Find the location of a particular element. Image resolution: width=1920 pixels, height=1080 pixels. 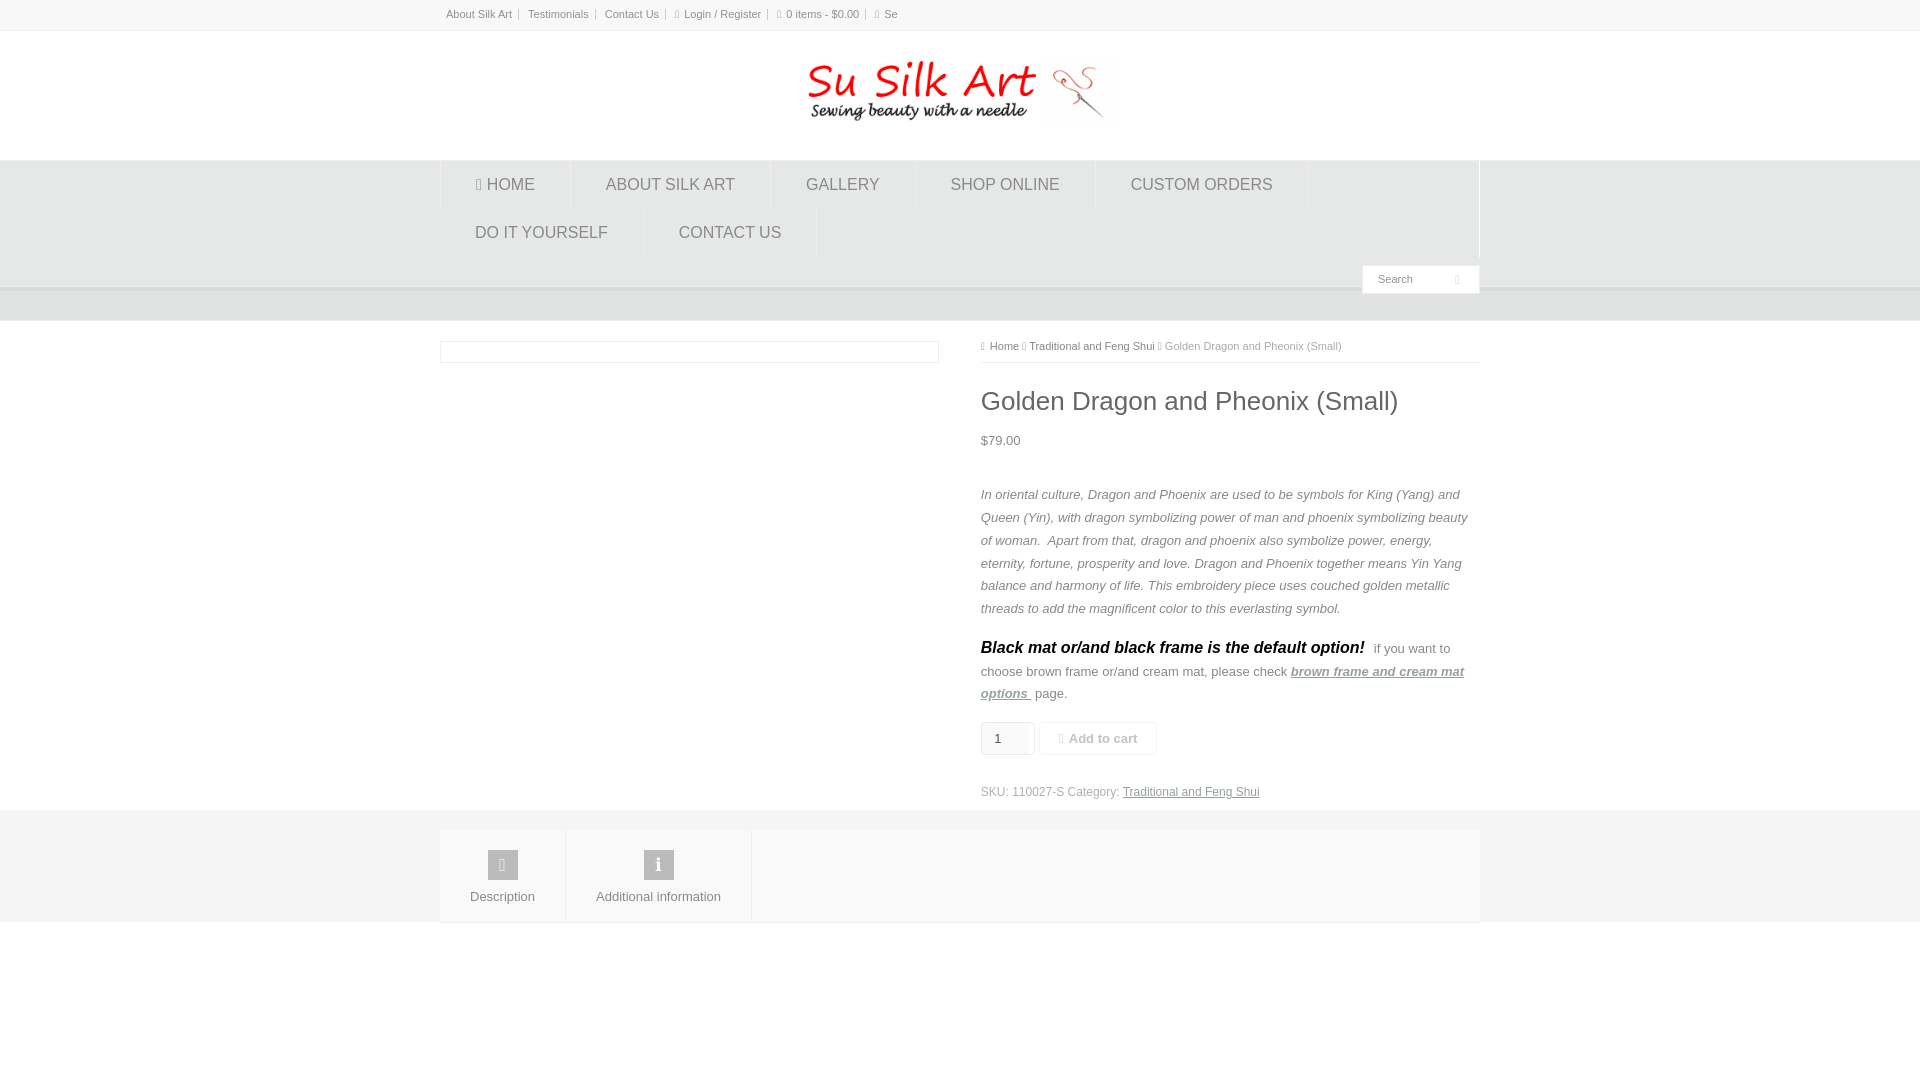

Search is located at coordinates (890, 14).